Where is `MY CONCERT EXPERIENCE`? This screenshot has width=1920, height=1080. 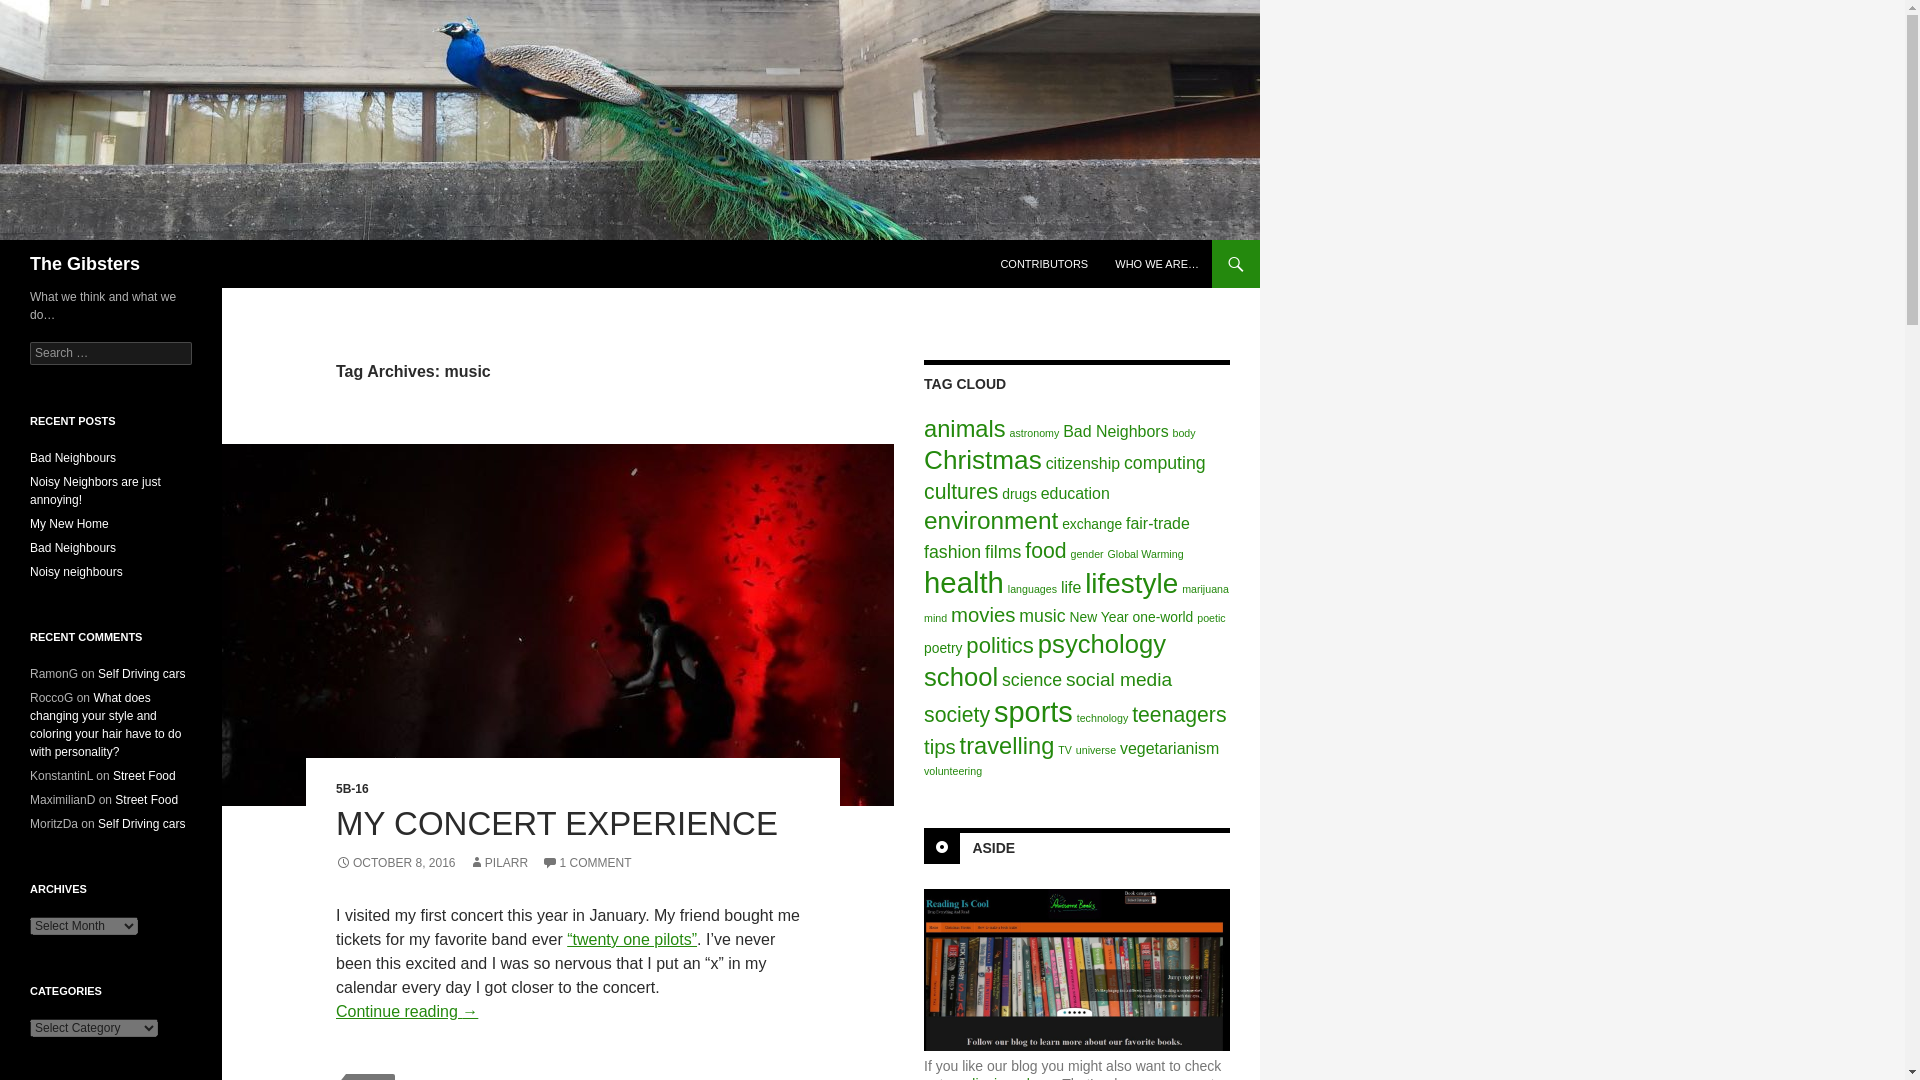 MY CONCERT EXPERIENCE is located at coordinates (556, 823).